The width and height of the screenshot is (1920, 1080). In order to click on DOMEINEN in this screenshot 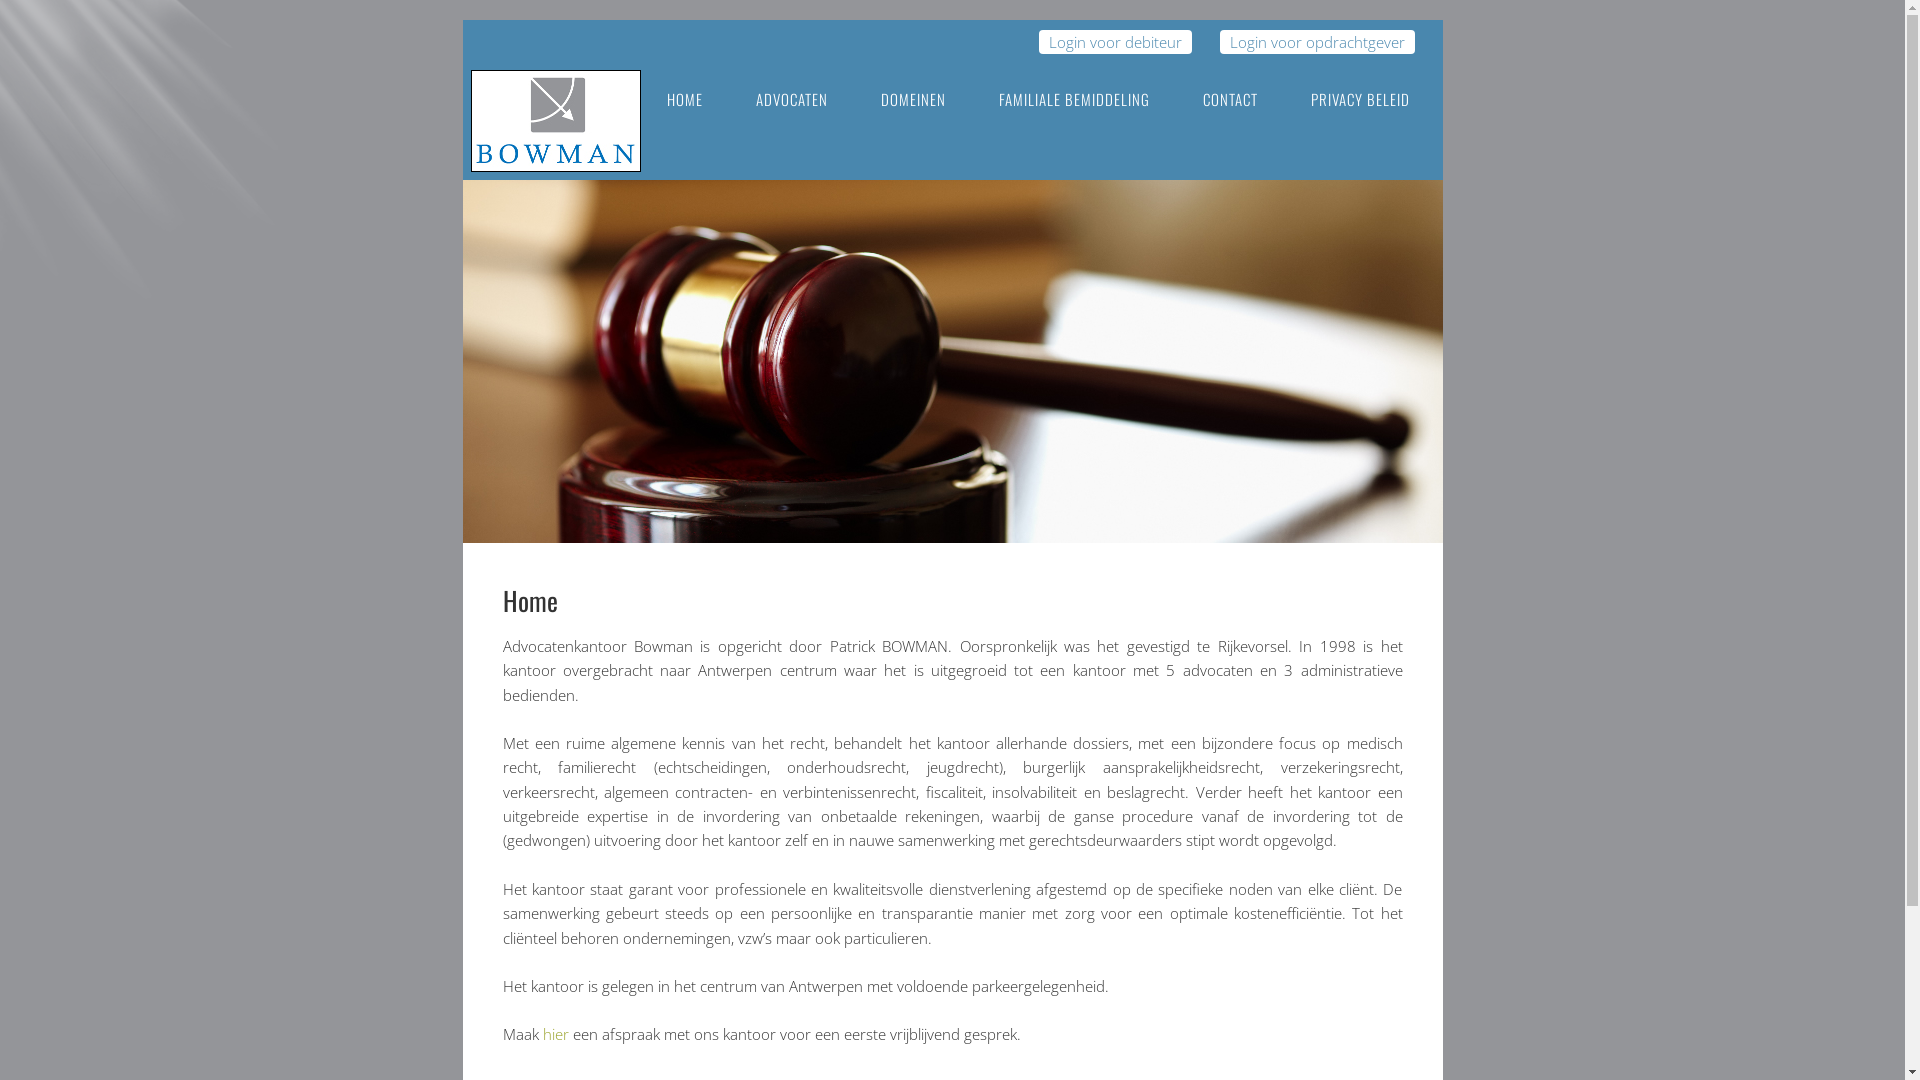, I will do `click(912, 100)`.